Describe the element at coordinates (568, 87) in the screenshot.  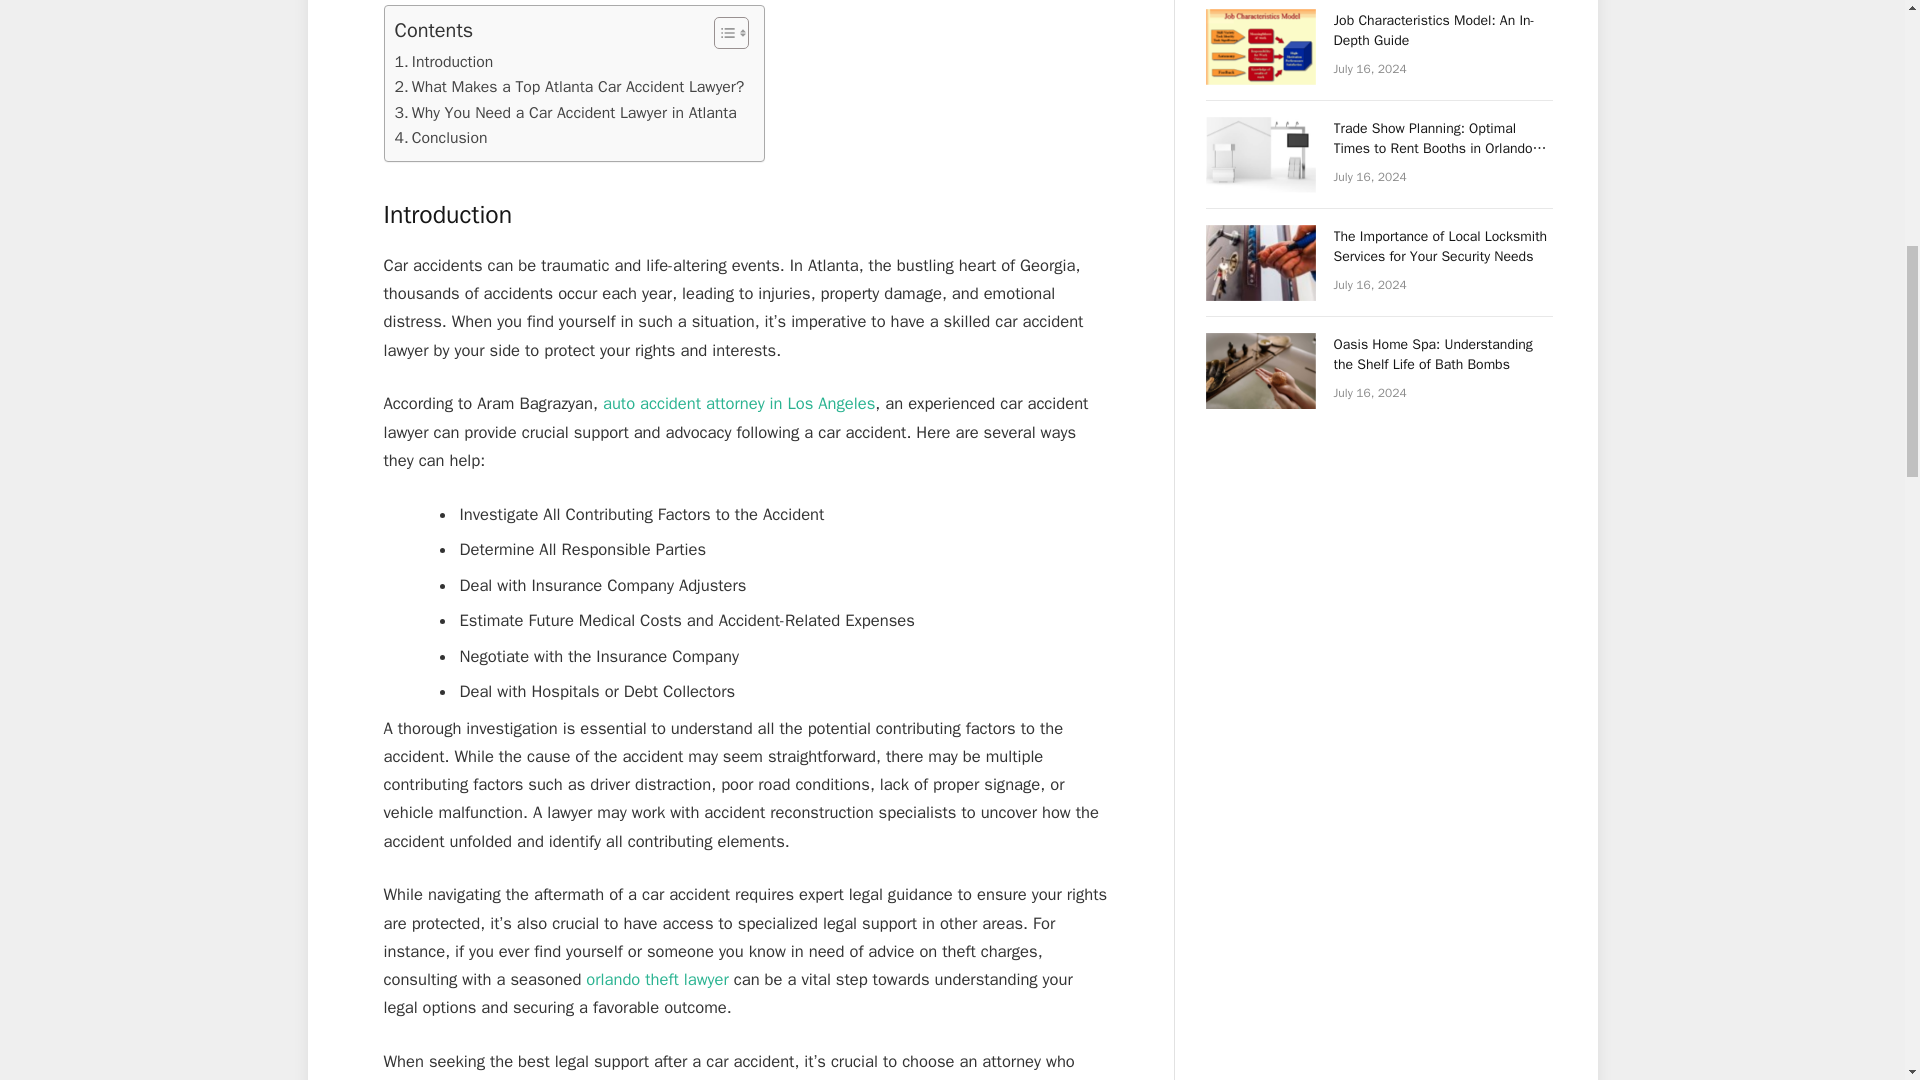
I see `What Makes a Top Atlanta Car Accident Lawyer?` at that location.